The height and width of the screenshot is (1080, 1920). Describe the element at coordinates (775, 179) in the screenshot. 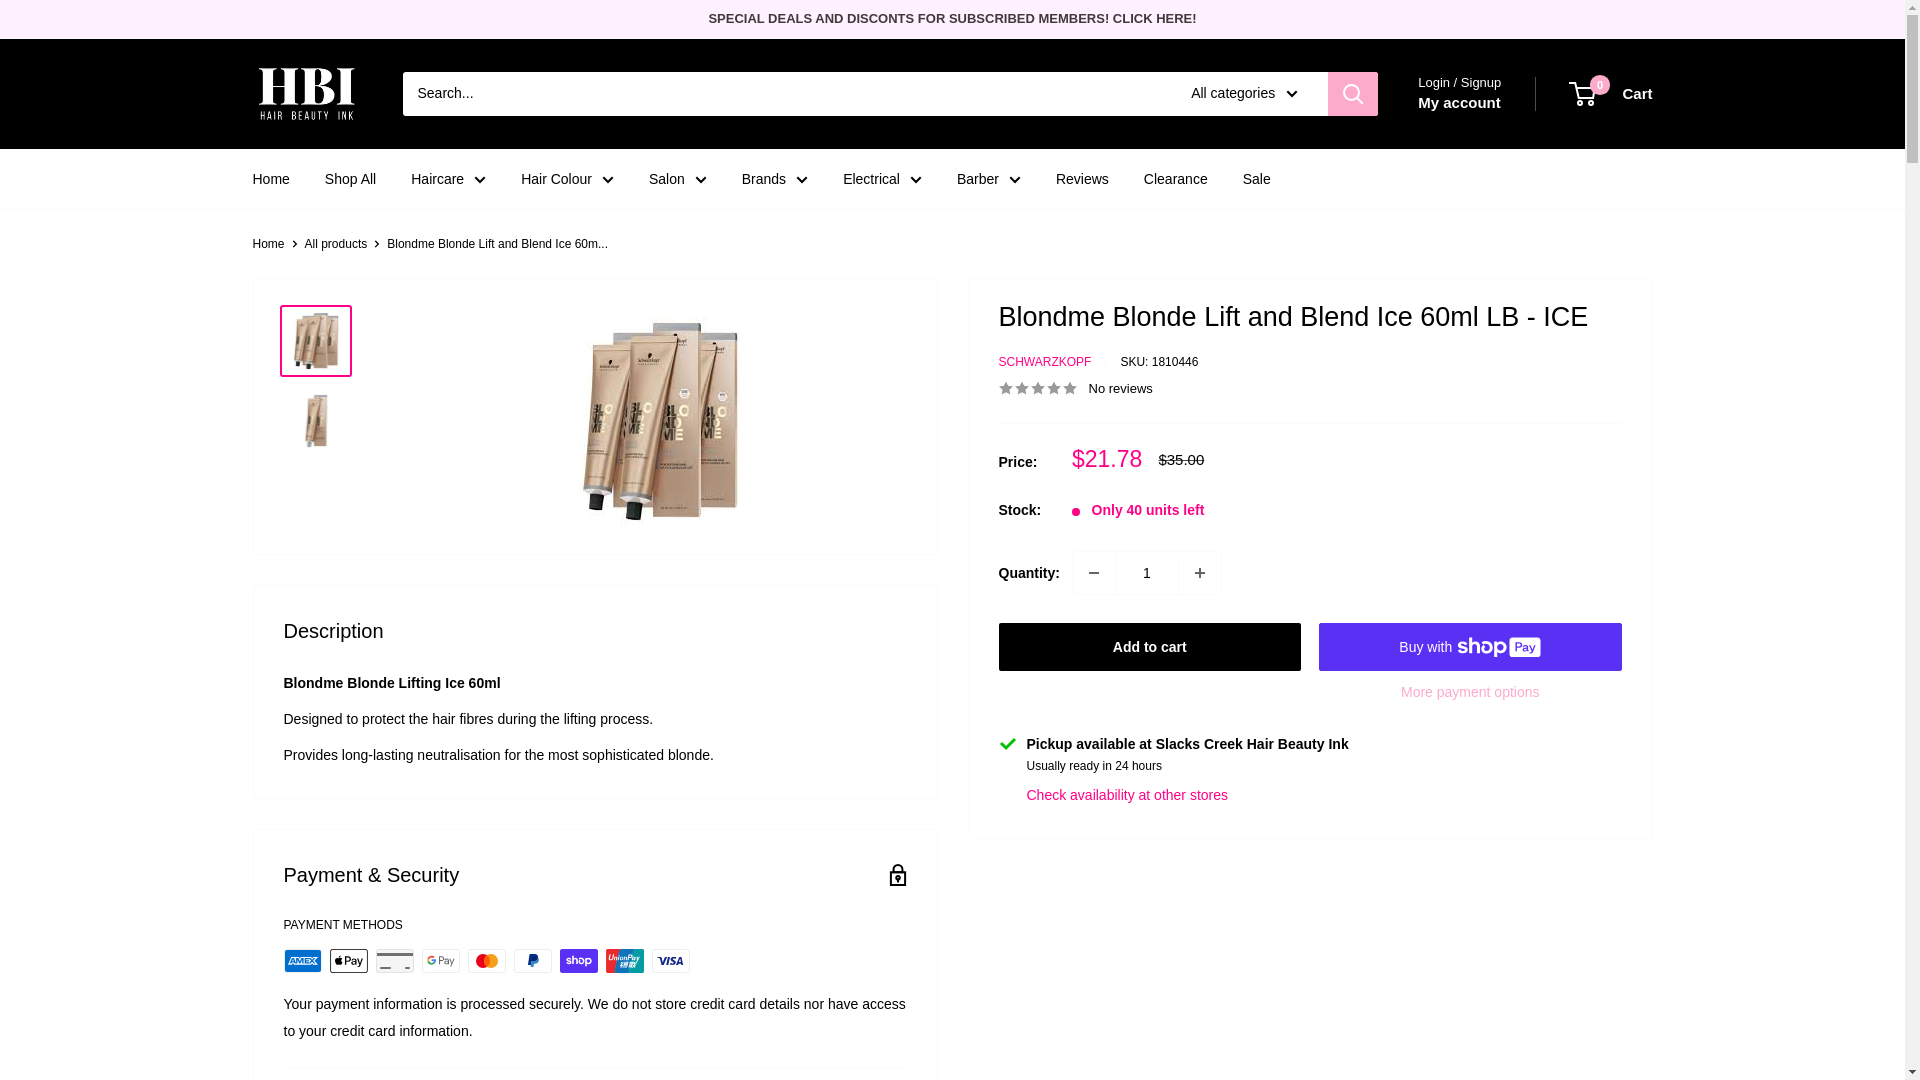

I see `Brands` at that location.